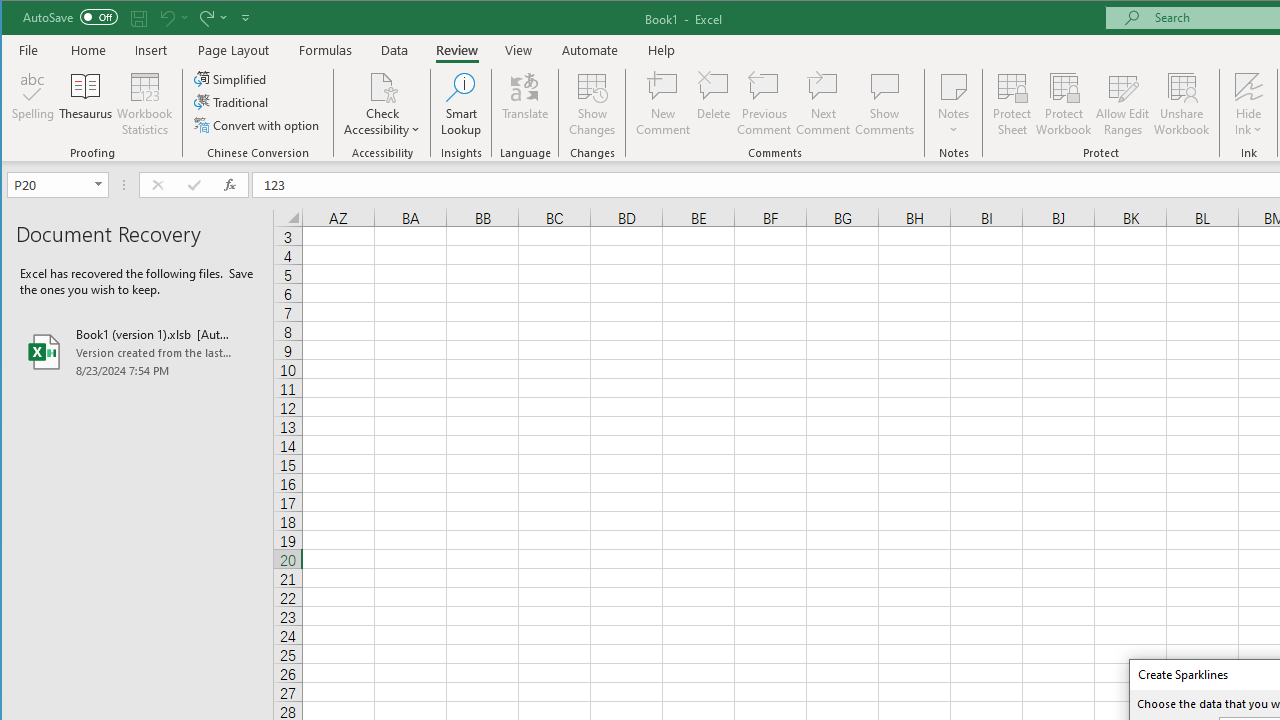  Describe the element at coordinates (884, 104) in the screenshot. I see `Show Comments` at that location.